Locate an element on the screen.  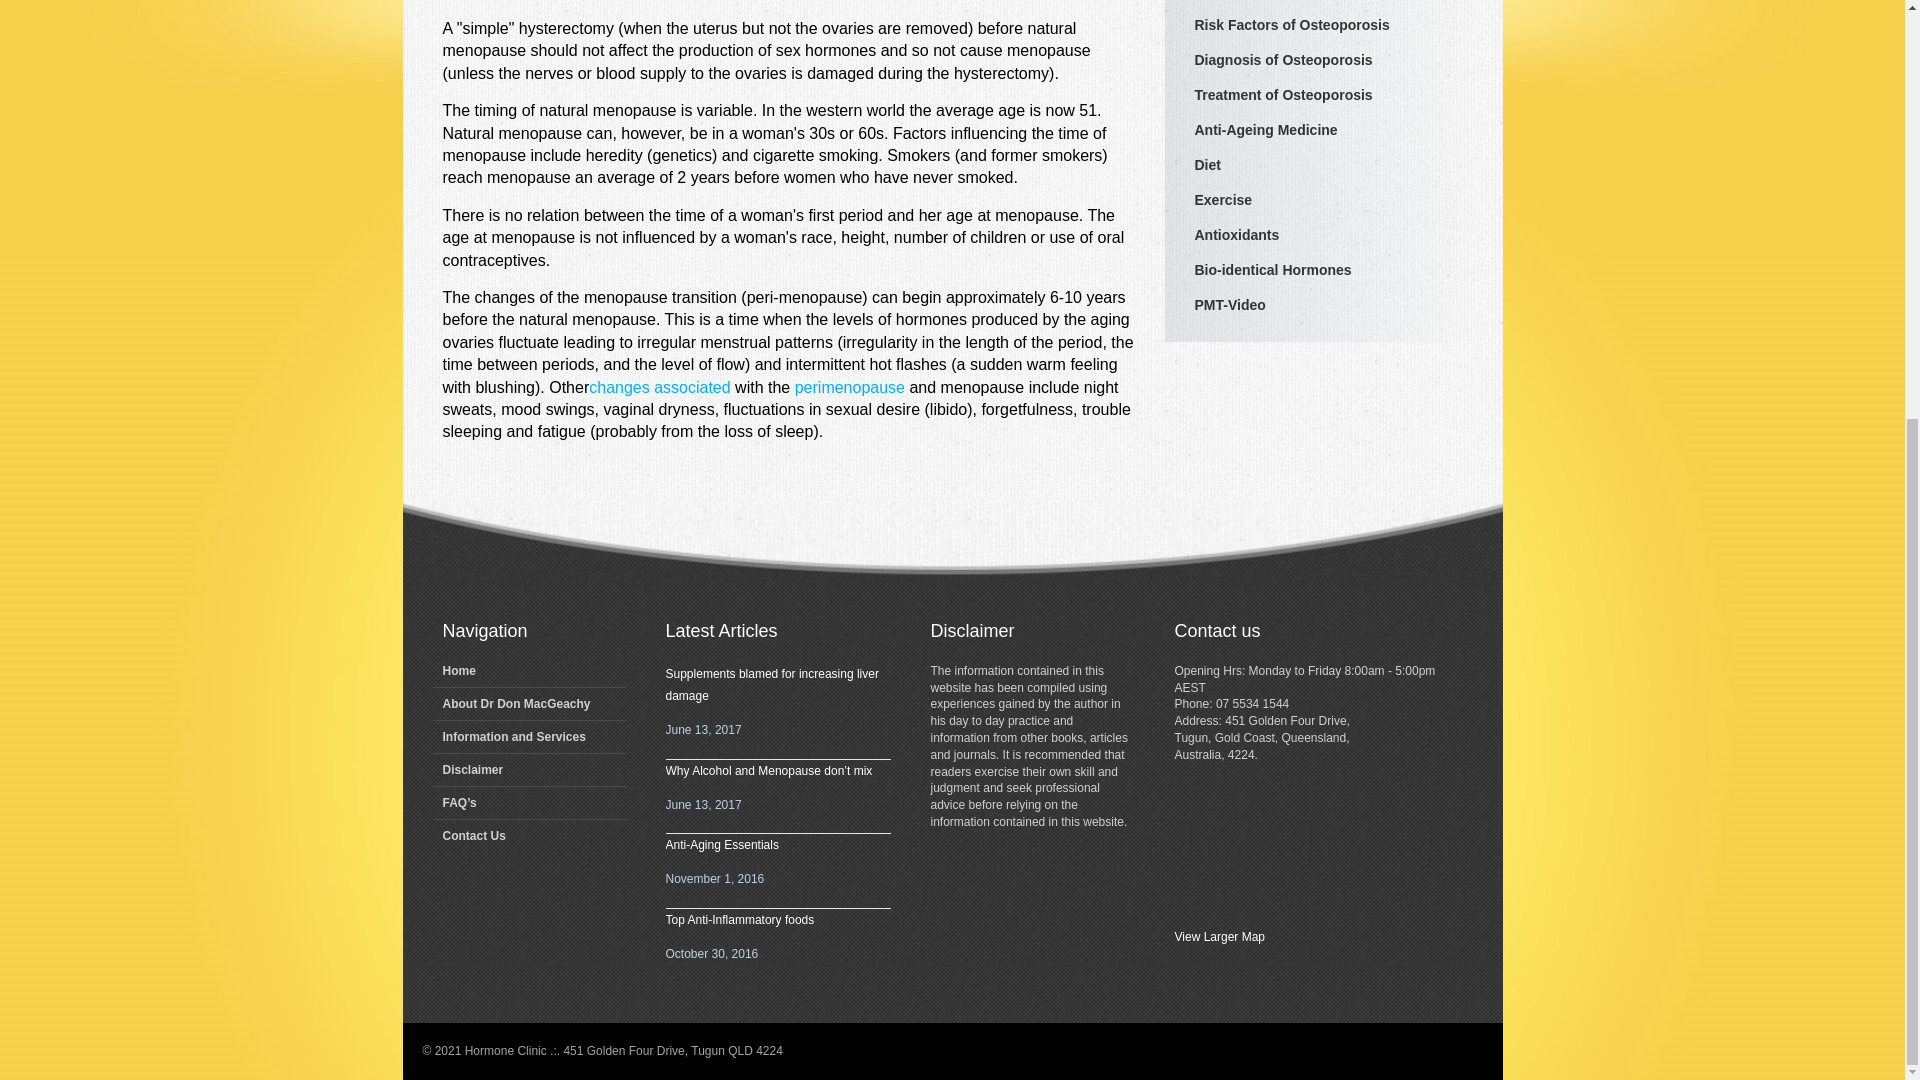
Anti-Aging Essentials is located at coordinates (722, 845).